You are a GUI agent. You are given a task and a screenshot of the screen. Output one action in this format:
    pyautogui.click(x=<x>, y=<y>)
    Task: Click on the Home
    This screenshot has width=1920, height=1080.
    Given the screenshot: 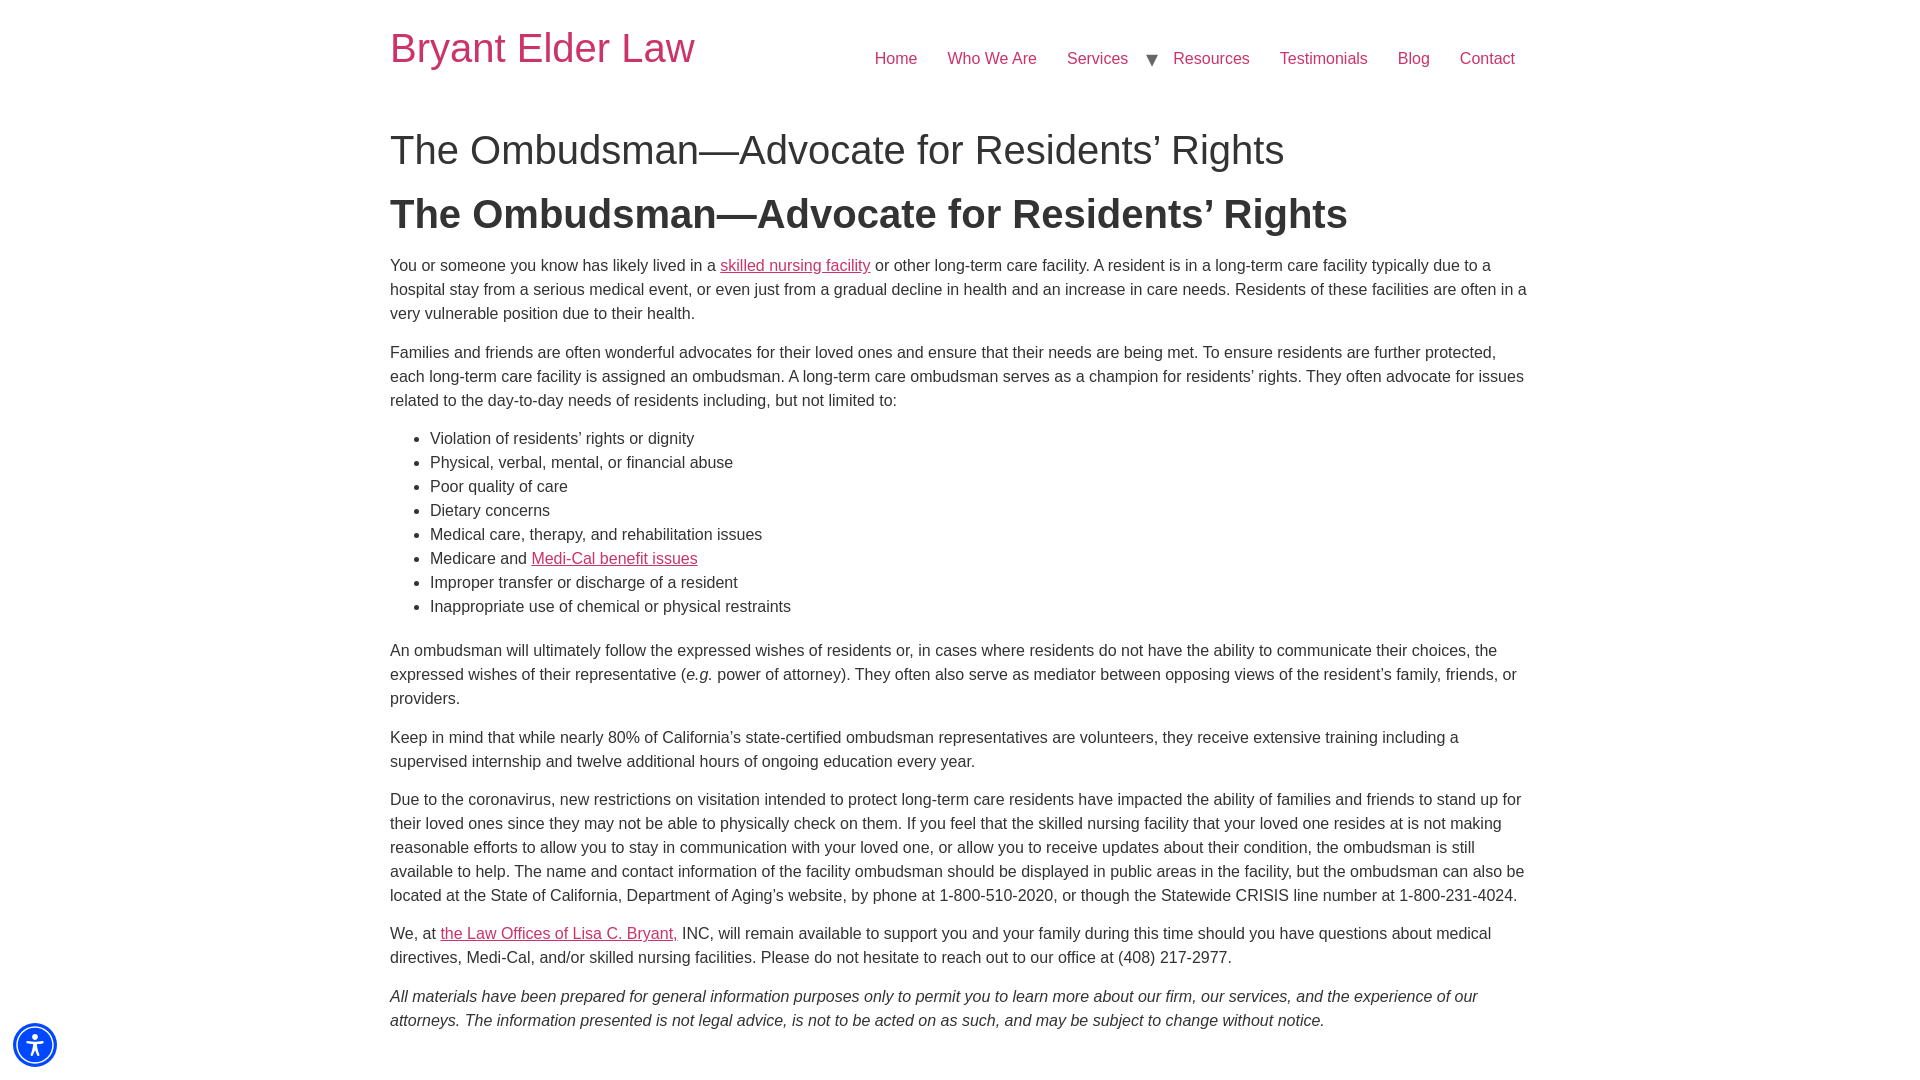 What is the action you would take?
    pyautogui.click(x=896, y=58)
    